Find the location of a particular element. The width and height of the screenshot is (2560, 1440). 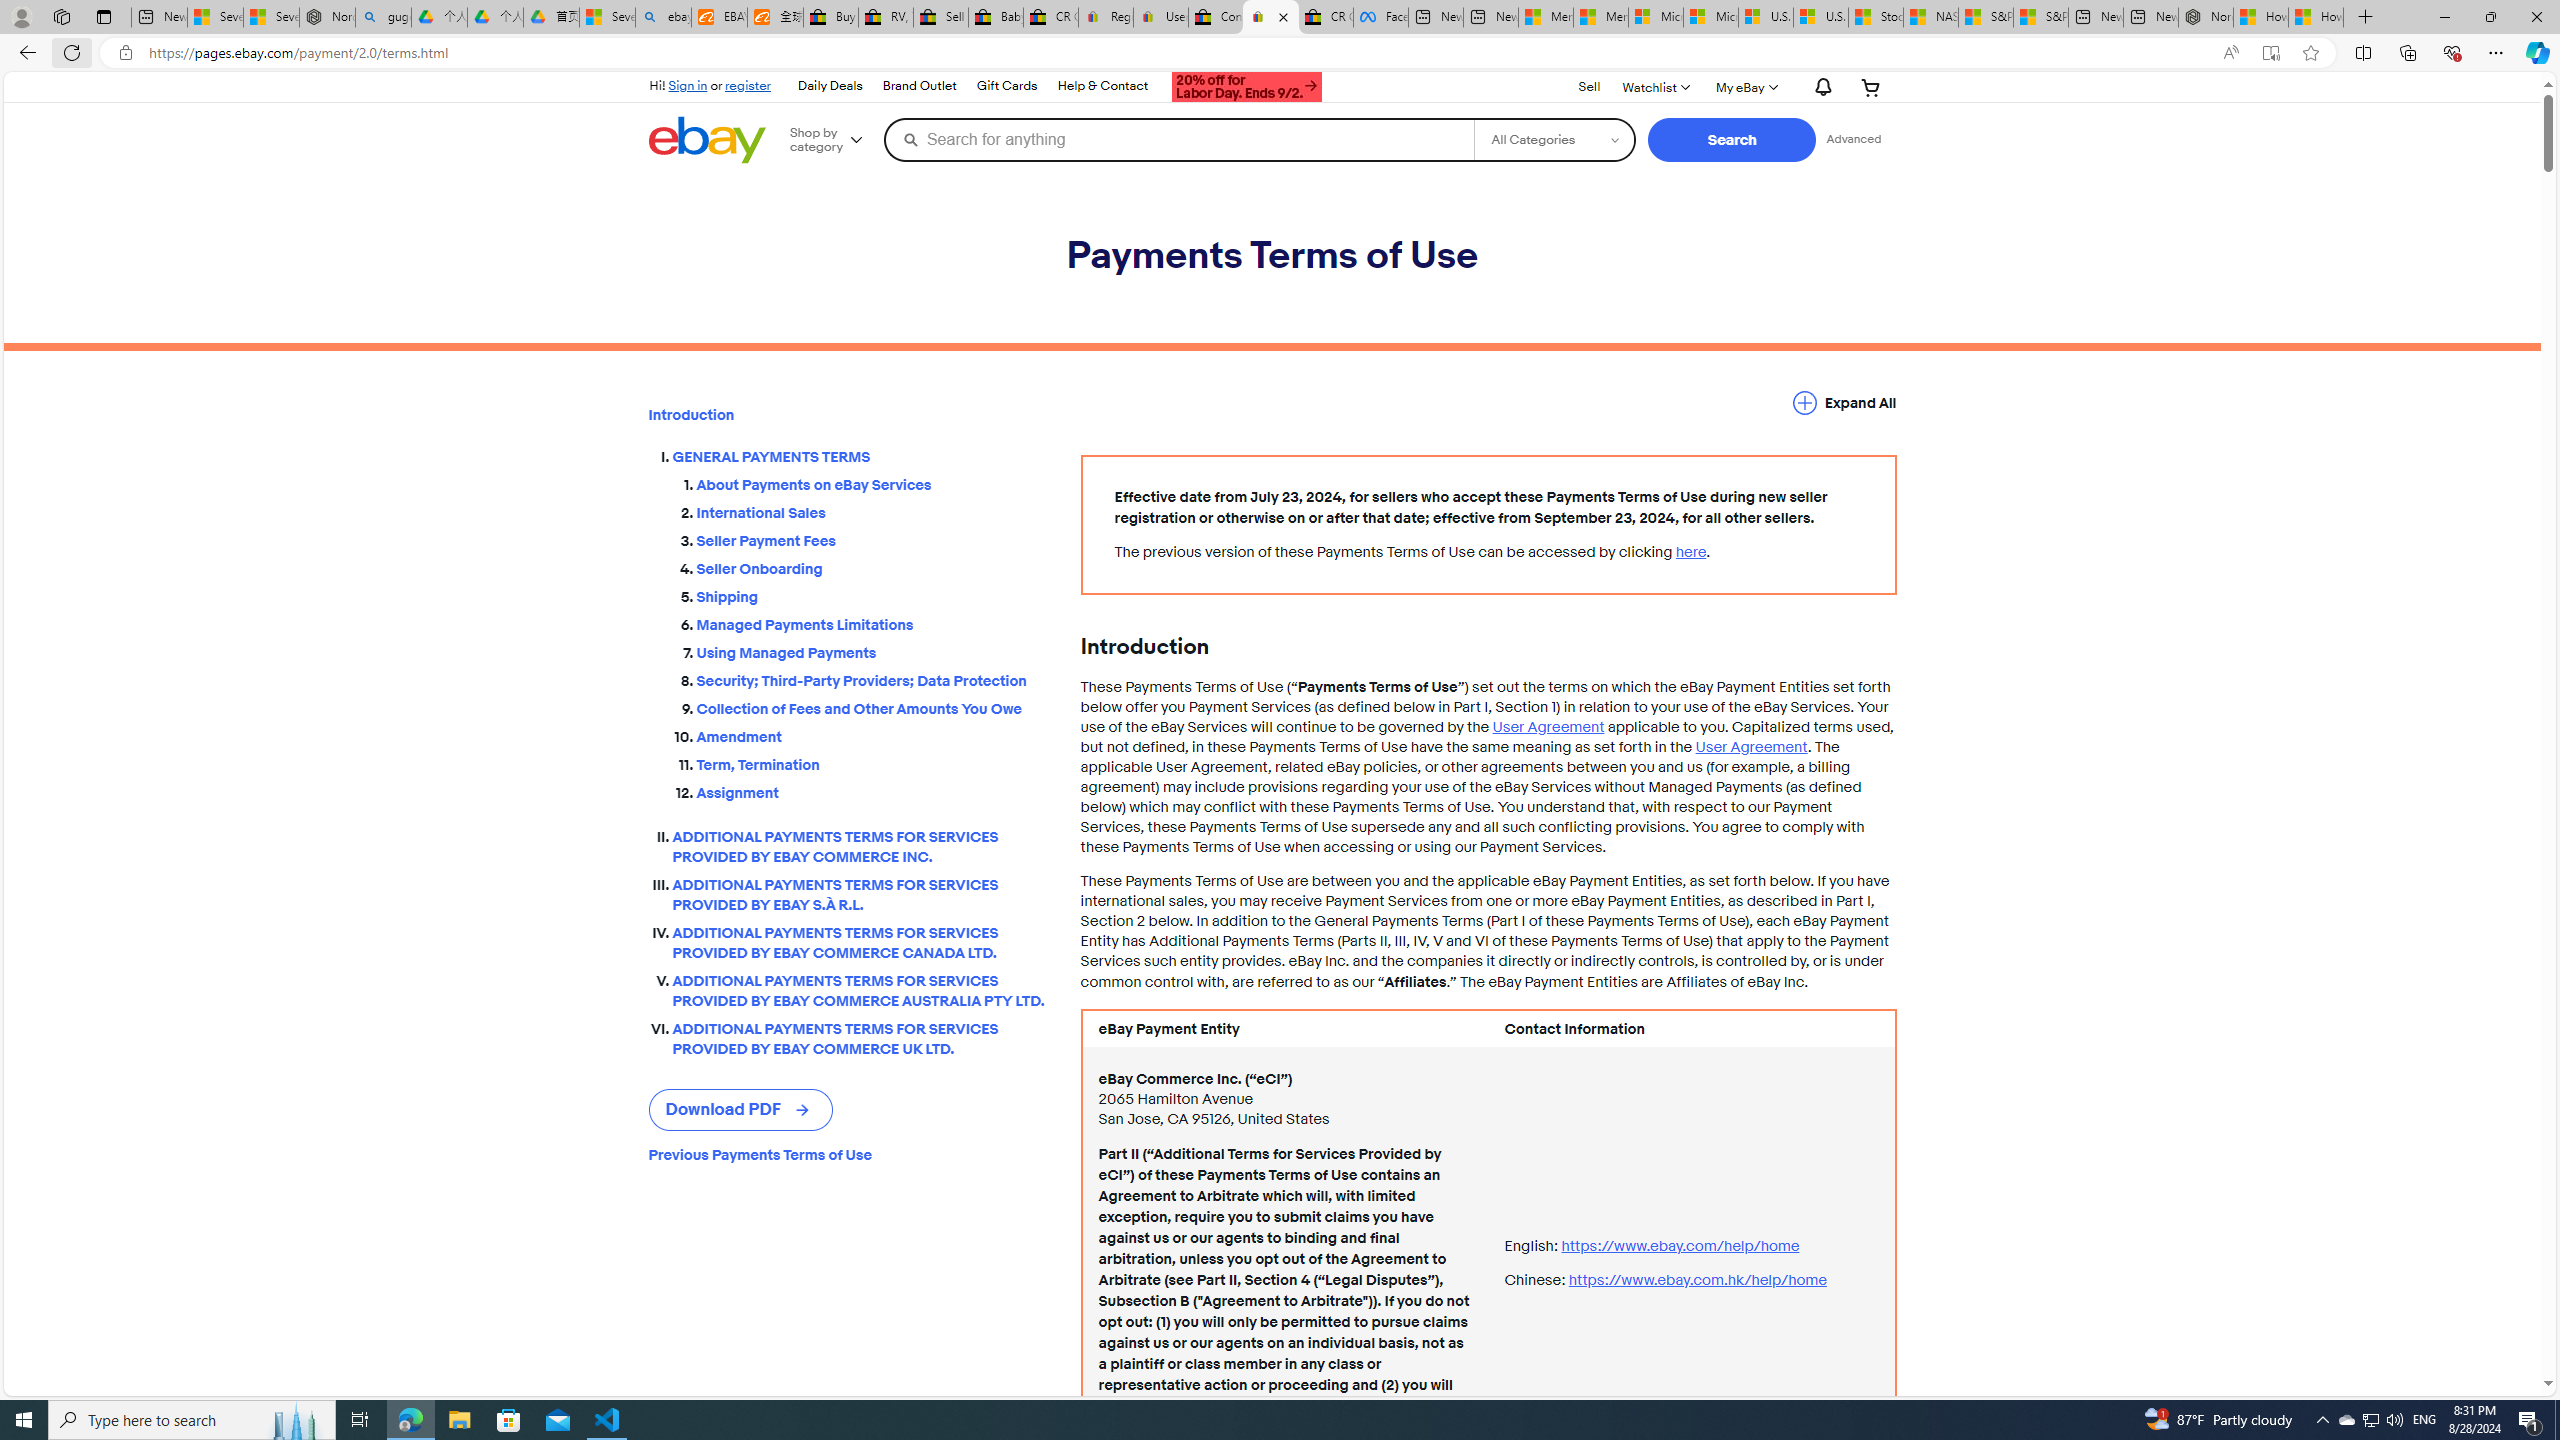

About Payments on eBay Services is located at coordinates (872, 485).